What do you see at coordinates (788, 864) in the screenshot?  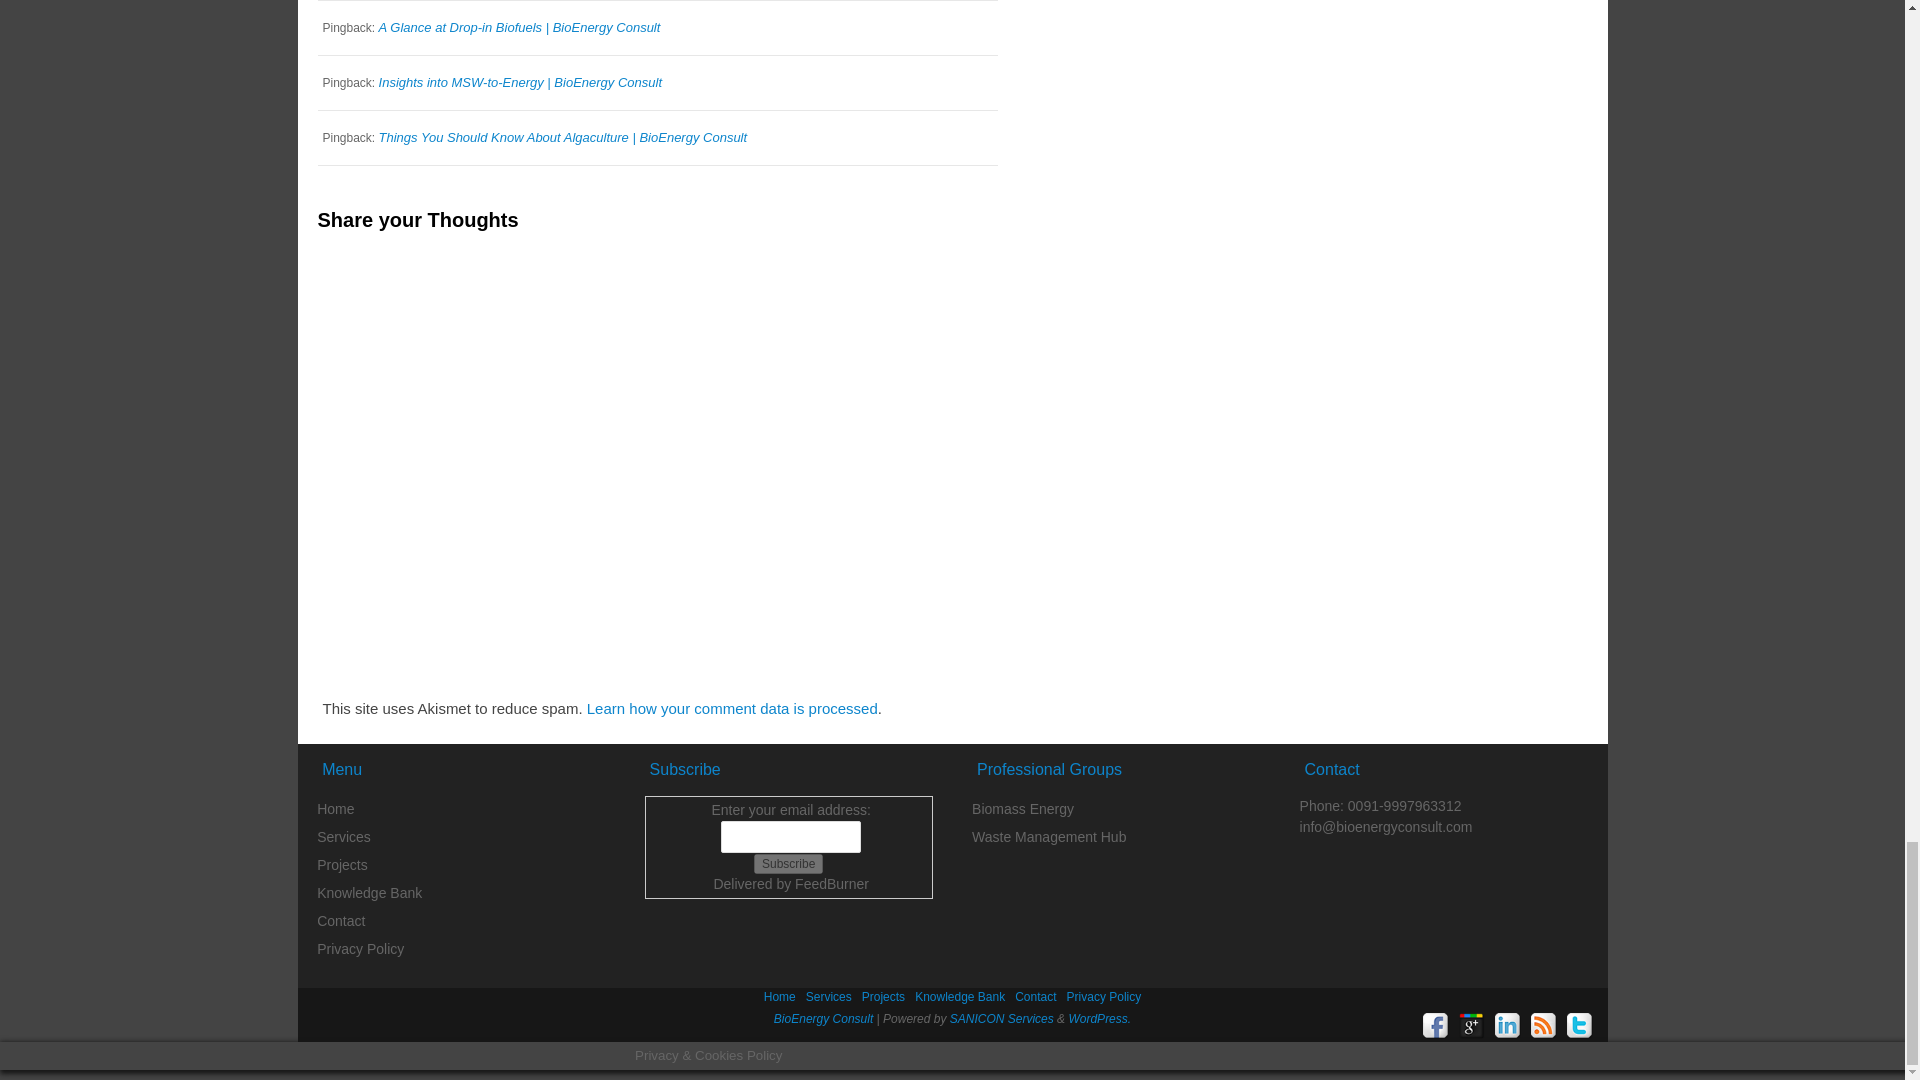 I see `Subscribe` at bounding box center [788, 864].